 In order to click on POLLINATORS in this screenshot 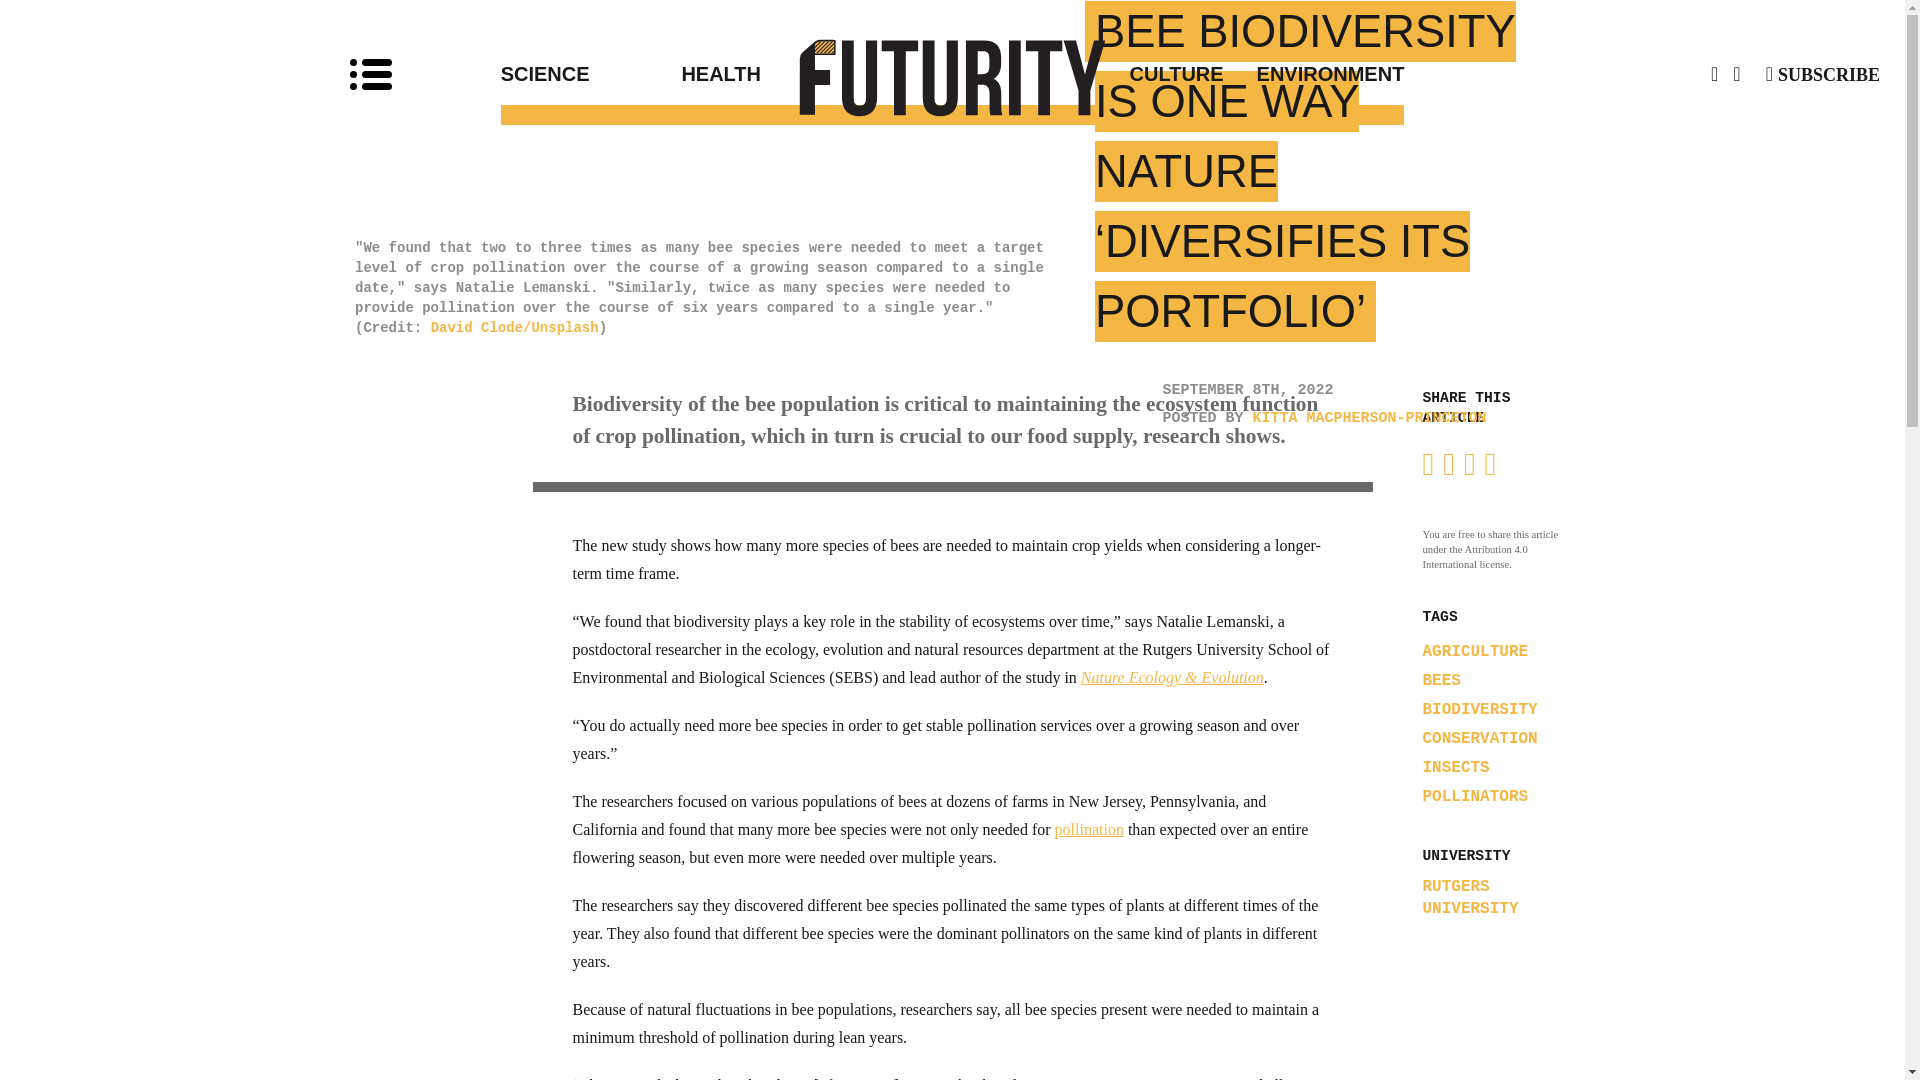, I will do `click(1475, 796)`.